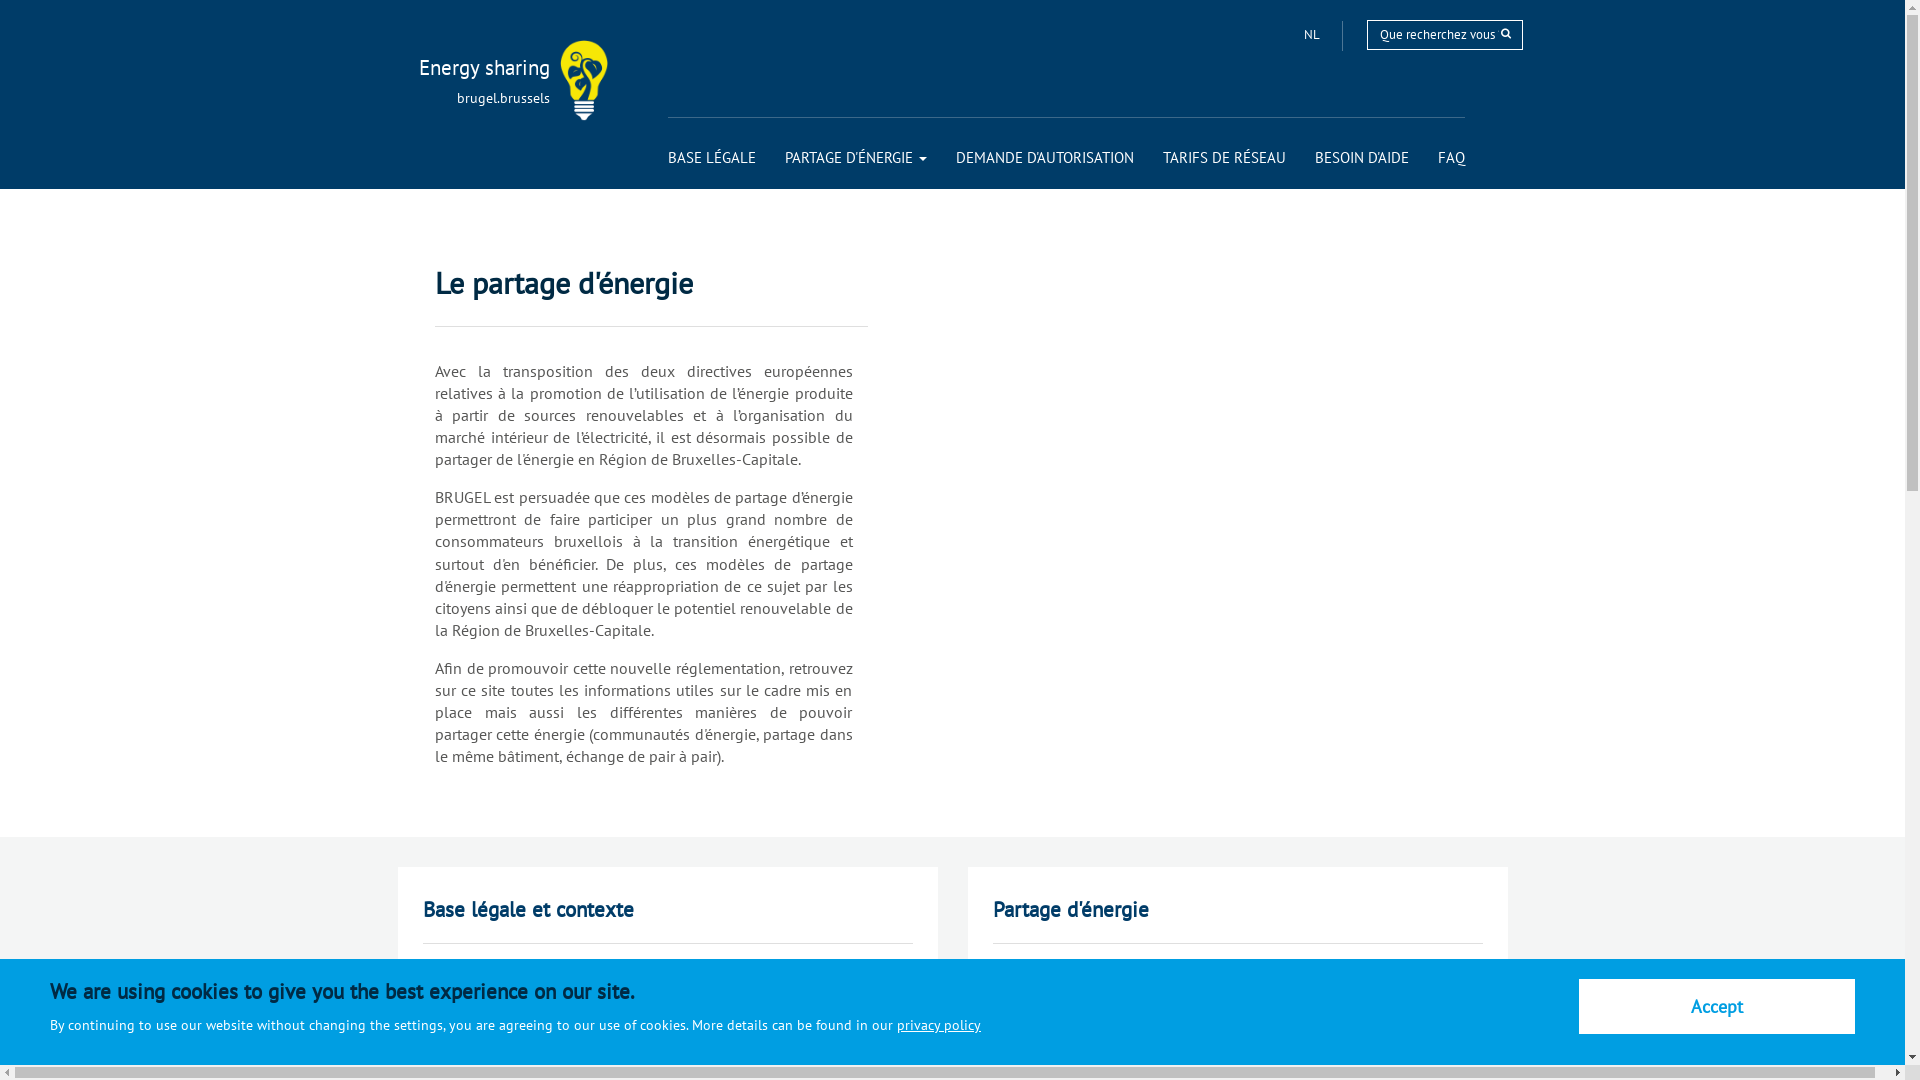 The width and height of the screenshot is (1920, 1080). What do you see at coordinates (939, 1025) in the screenshot?
I see `privacy policy` at bounding box center [939, 1025].